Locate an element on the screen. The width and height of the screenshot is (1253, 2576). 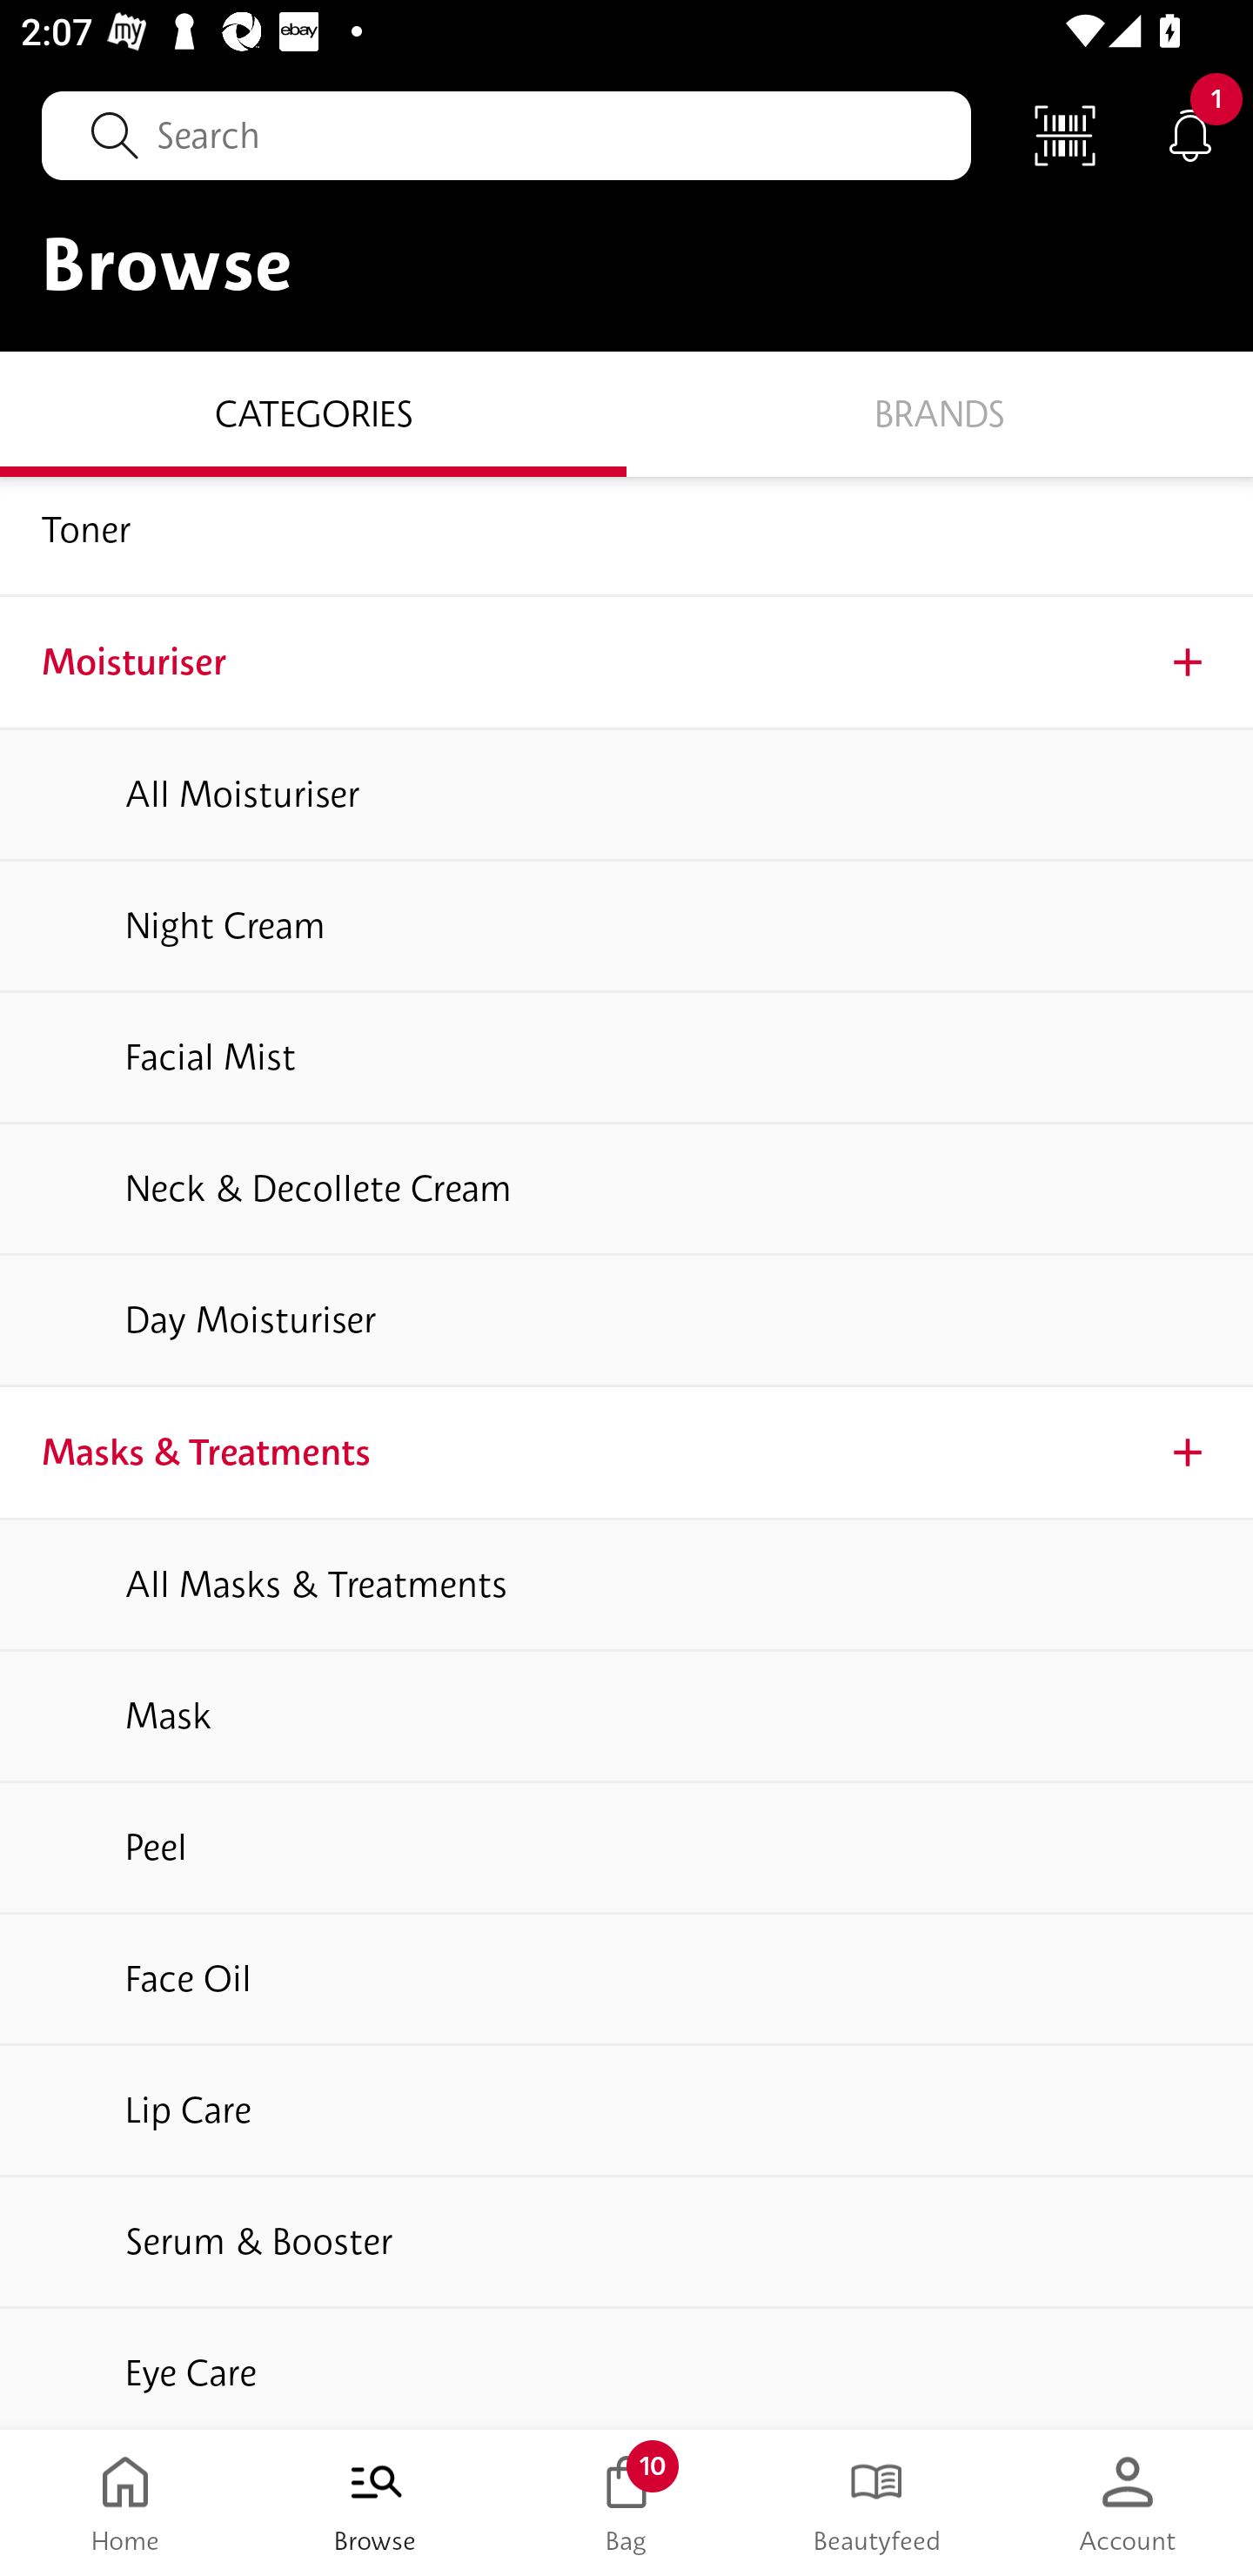
Brands BRANDS is located at coordinates (940, 413).